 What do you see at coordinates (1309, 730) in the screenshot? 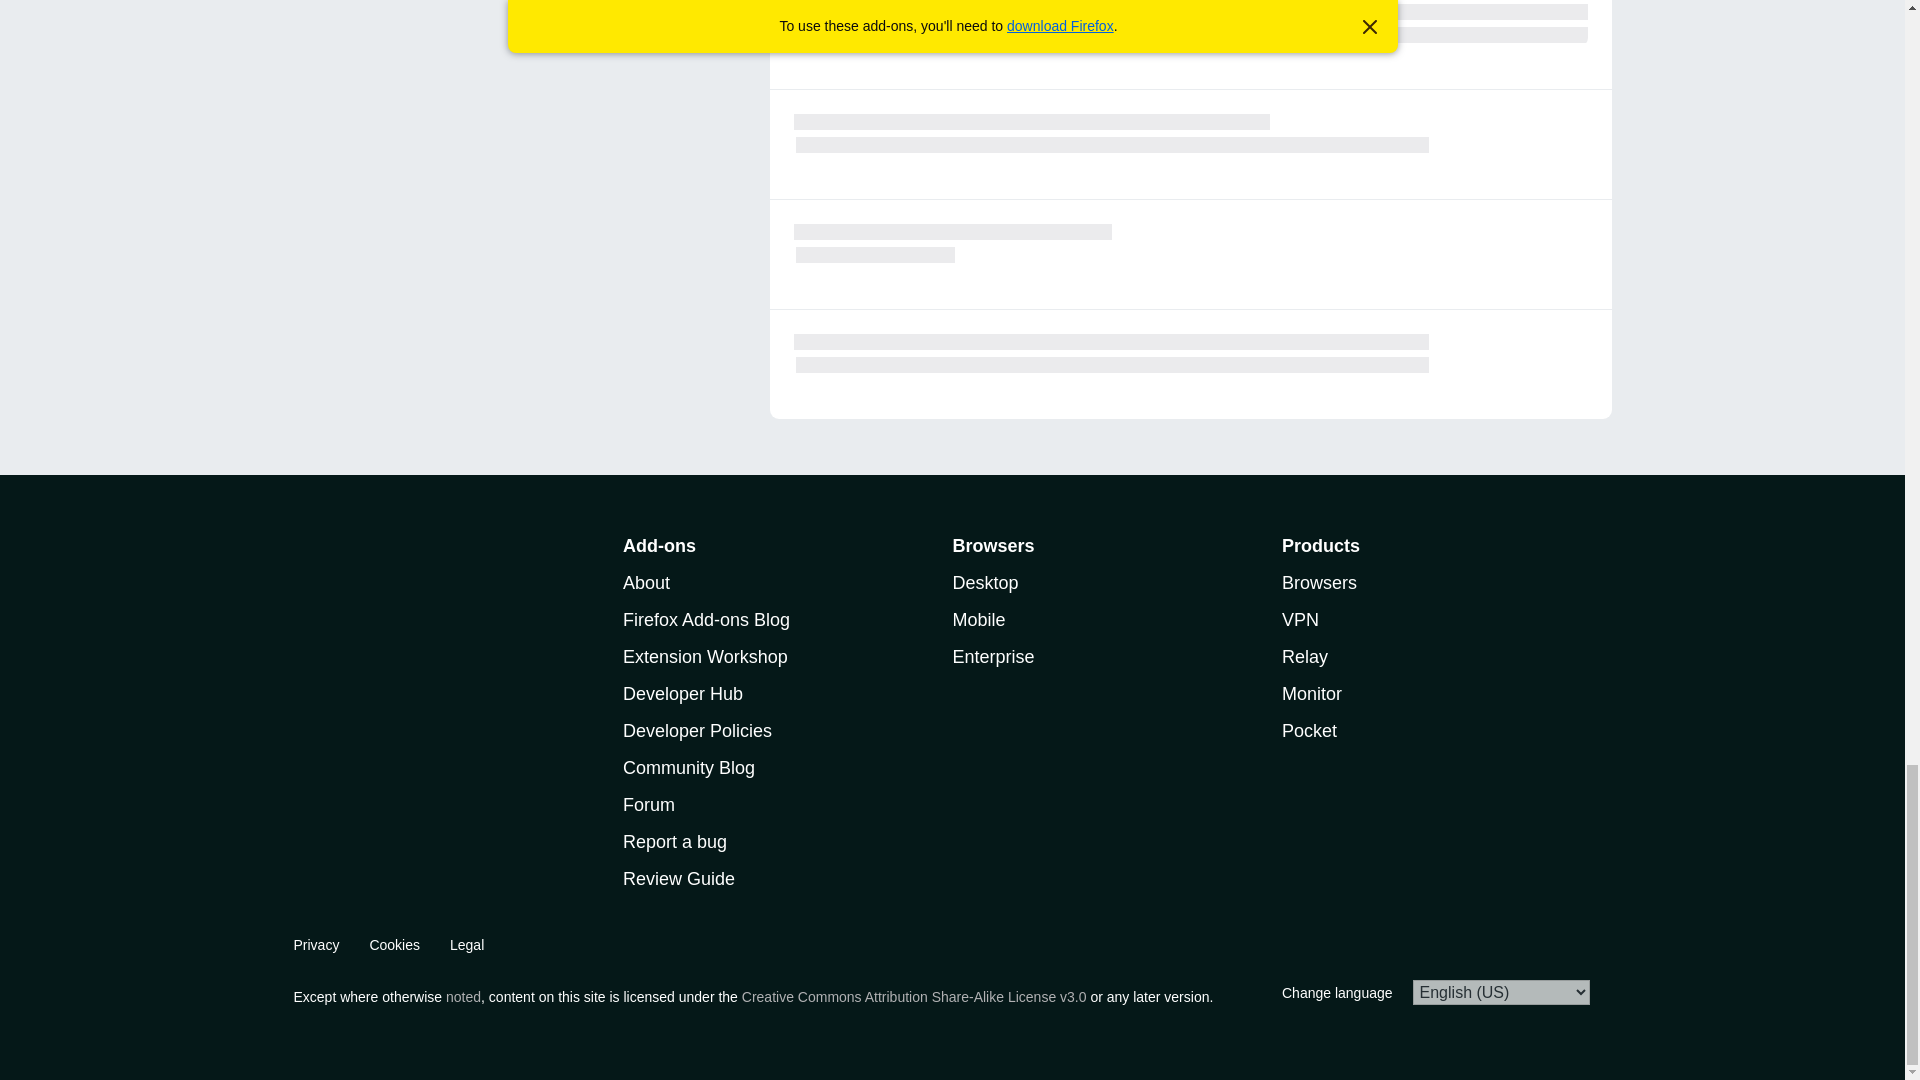
I see `Pocket` at bounding box center [1309, 730].